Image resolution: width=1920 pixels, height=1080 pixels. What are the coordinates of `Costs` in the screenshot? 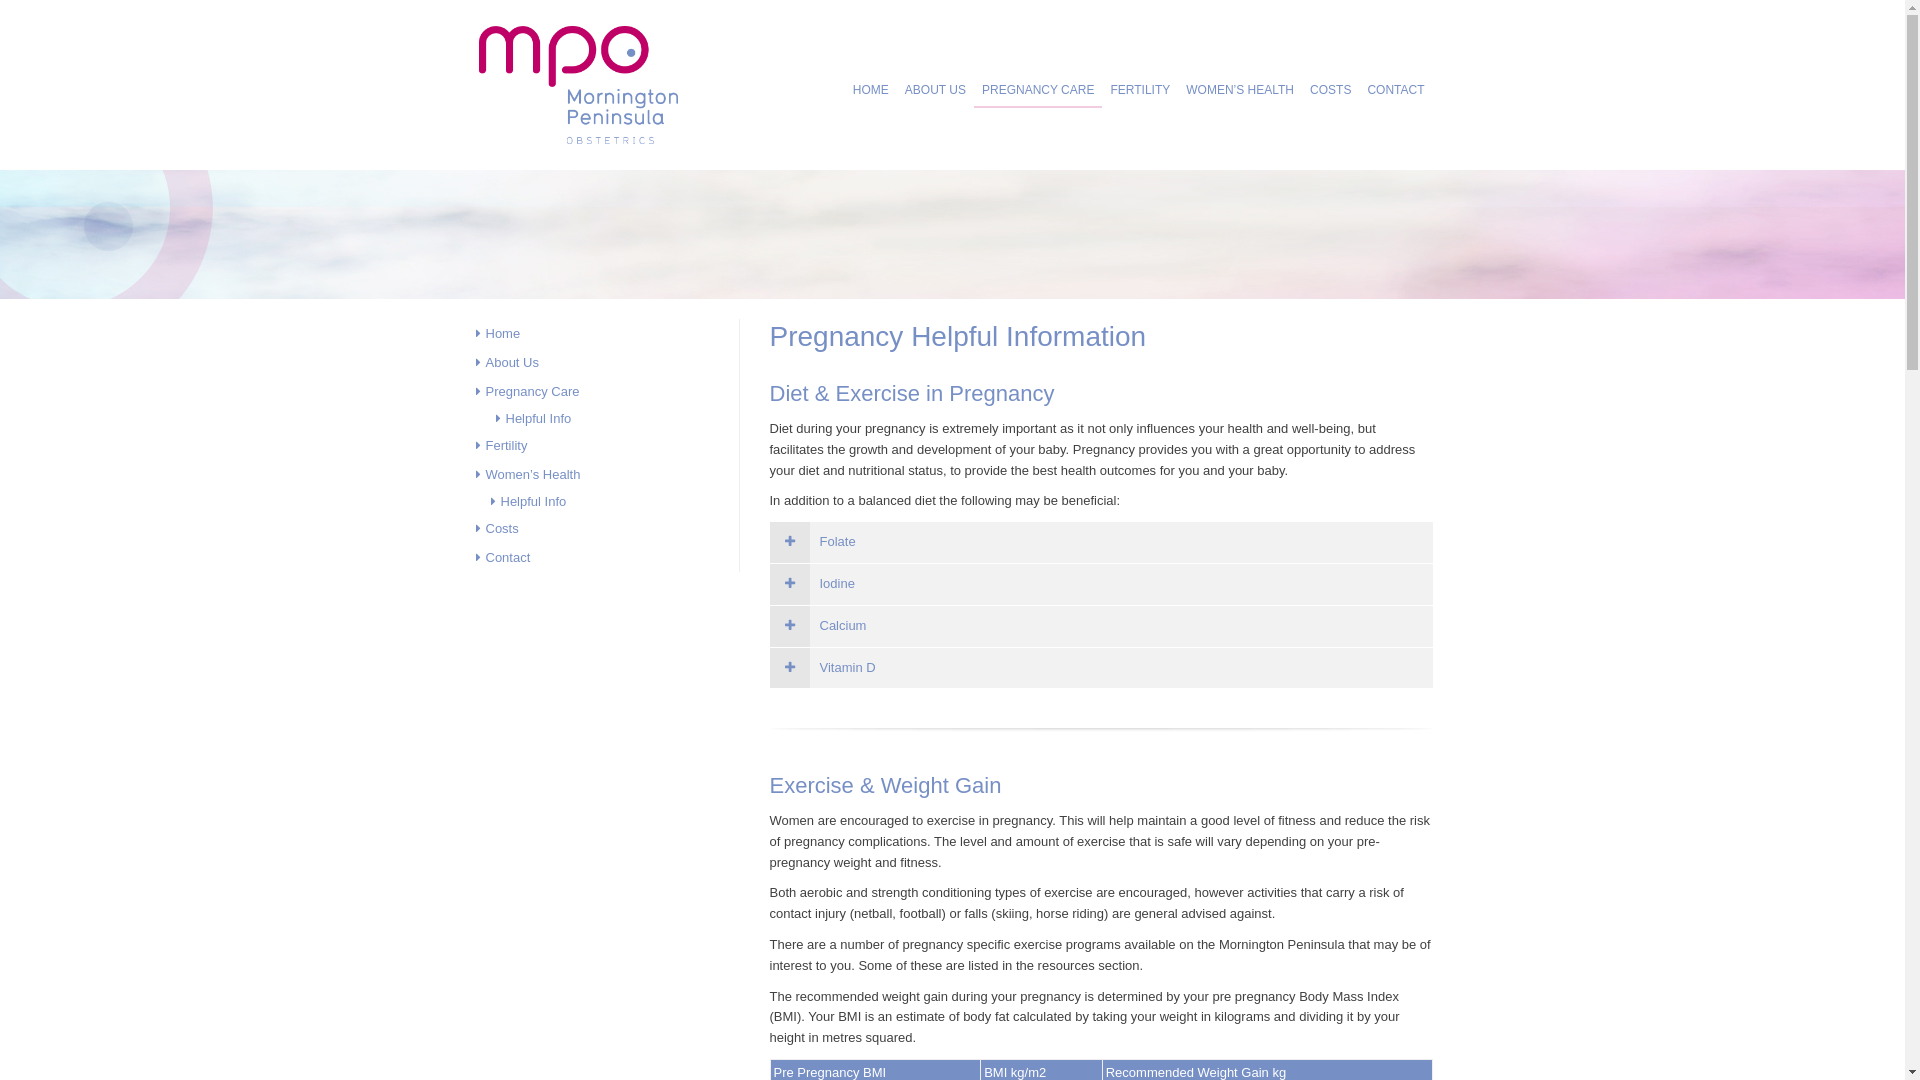 It's located at (605, 528).